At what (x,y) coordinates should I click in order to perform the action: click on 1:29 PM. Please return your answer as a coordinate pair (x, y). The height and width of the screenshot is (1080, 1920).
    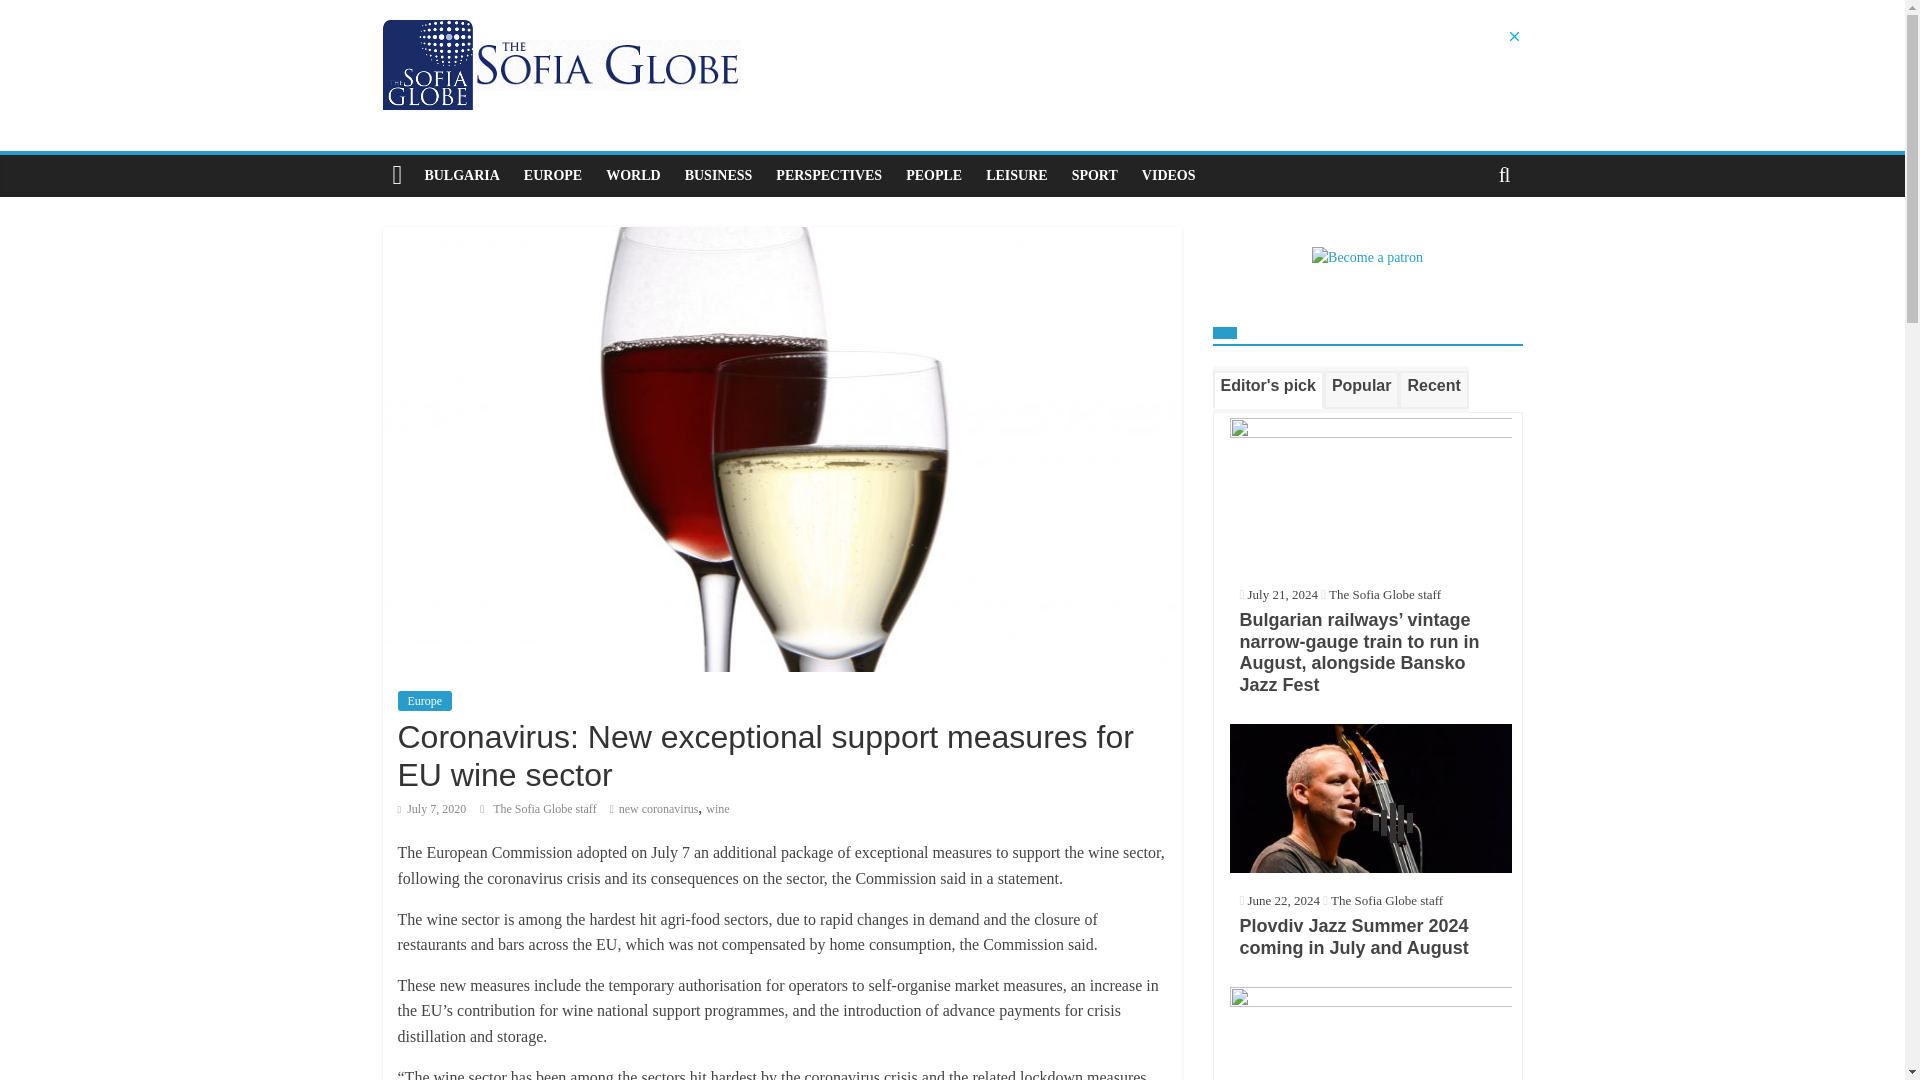
    Looking at the image, I should click on (432, 809).